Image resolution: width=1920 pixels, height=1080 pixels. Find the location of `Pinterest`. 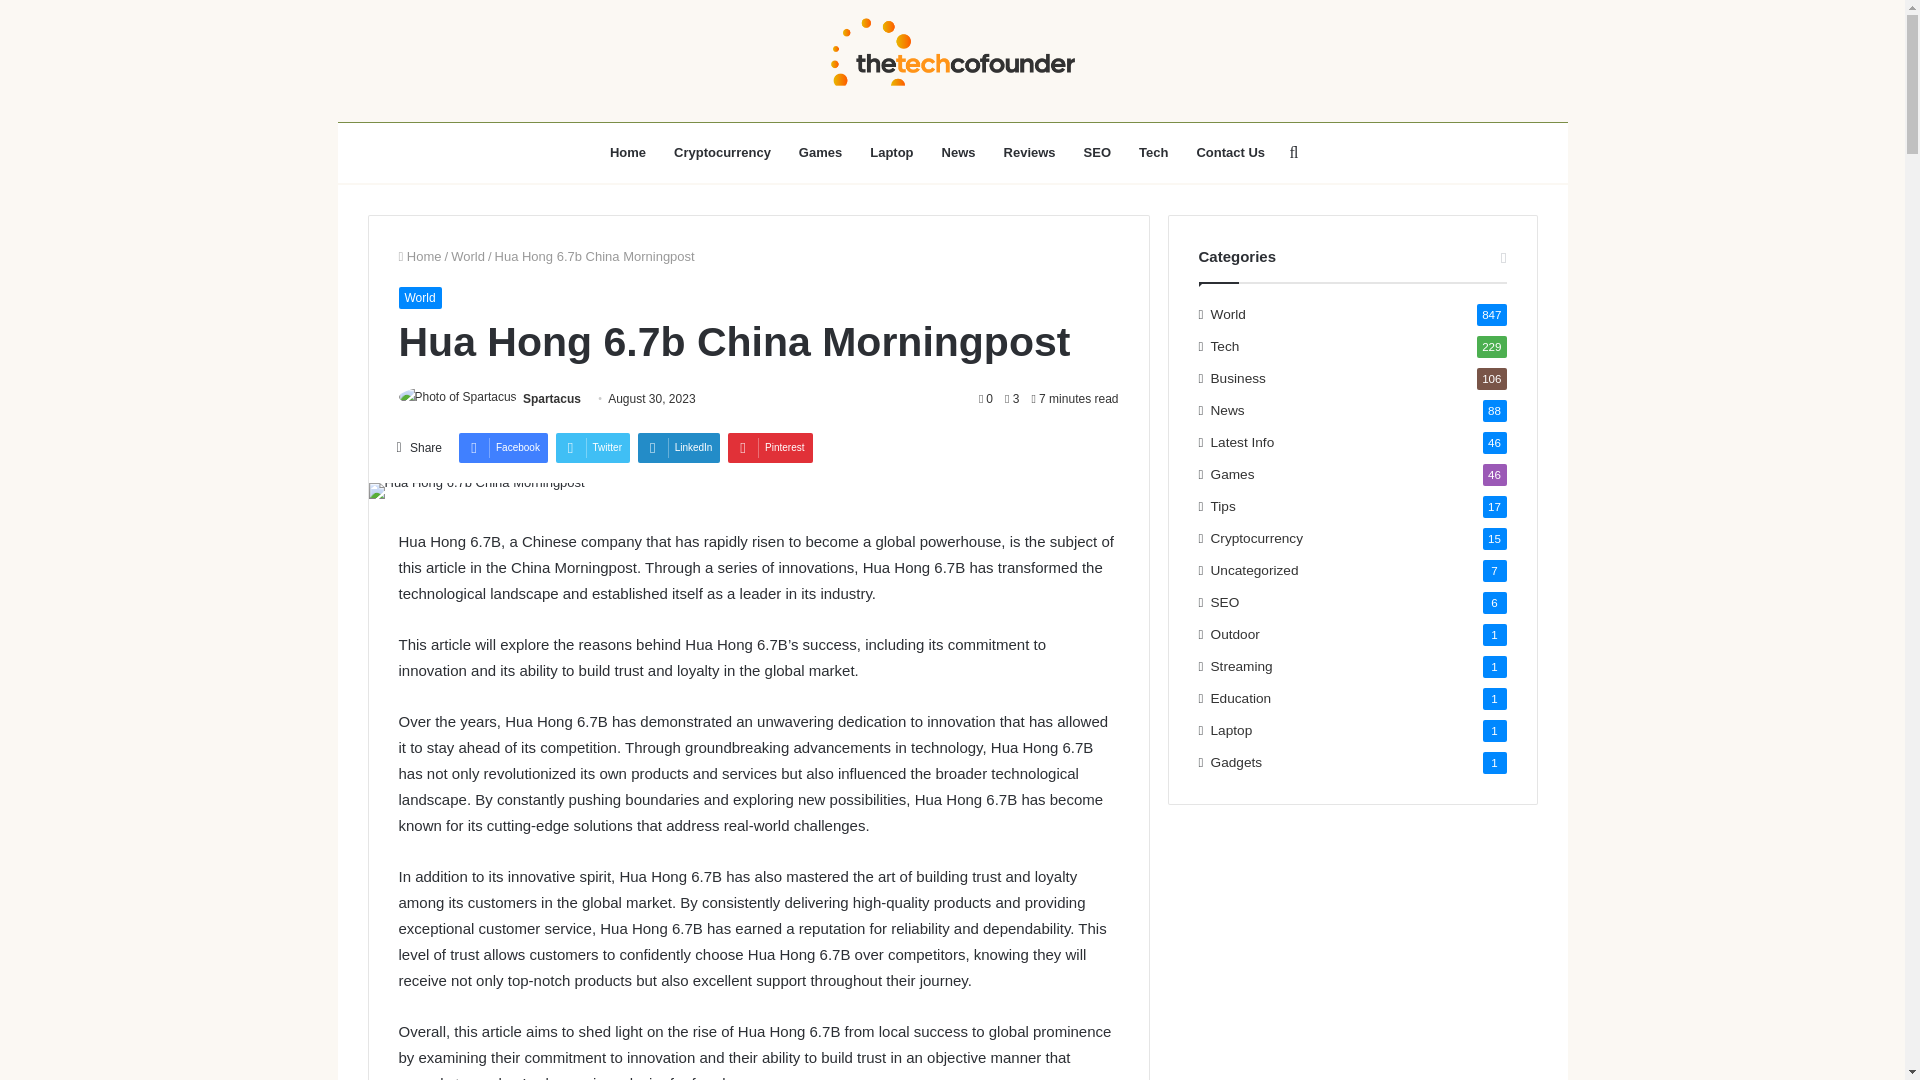

Pinterest is located at coordinates (770, 448).